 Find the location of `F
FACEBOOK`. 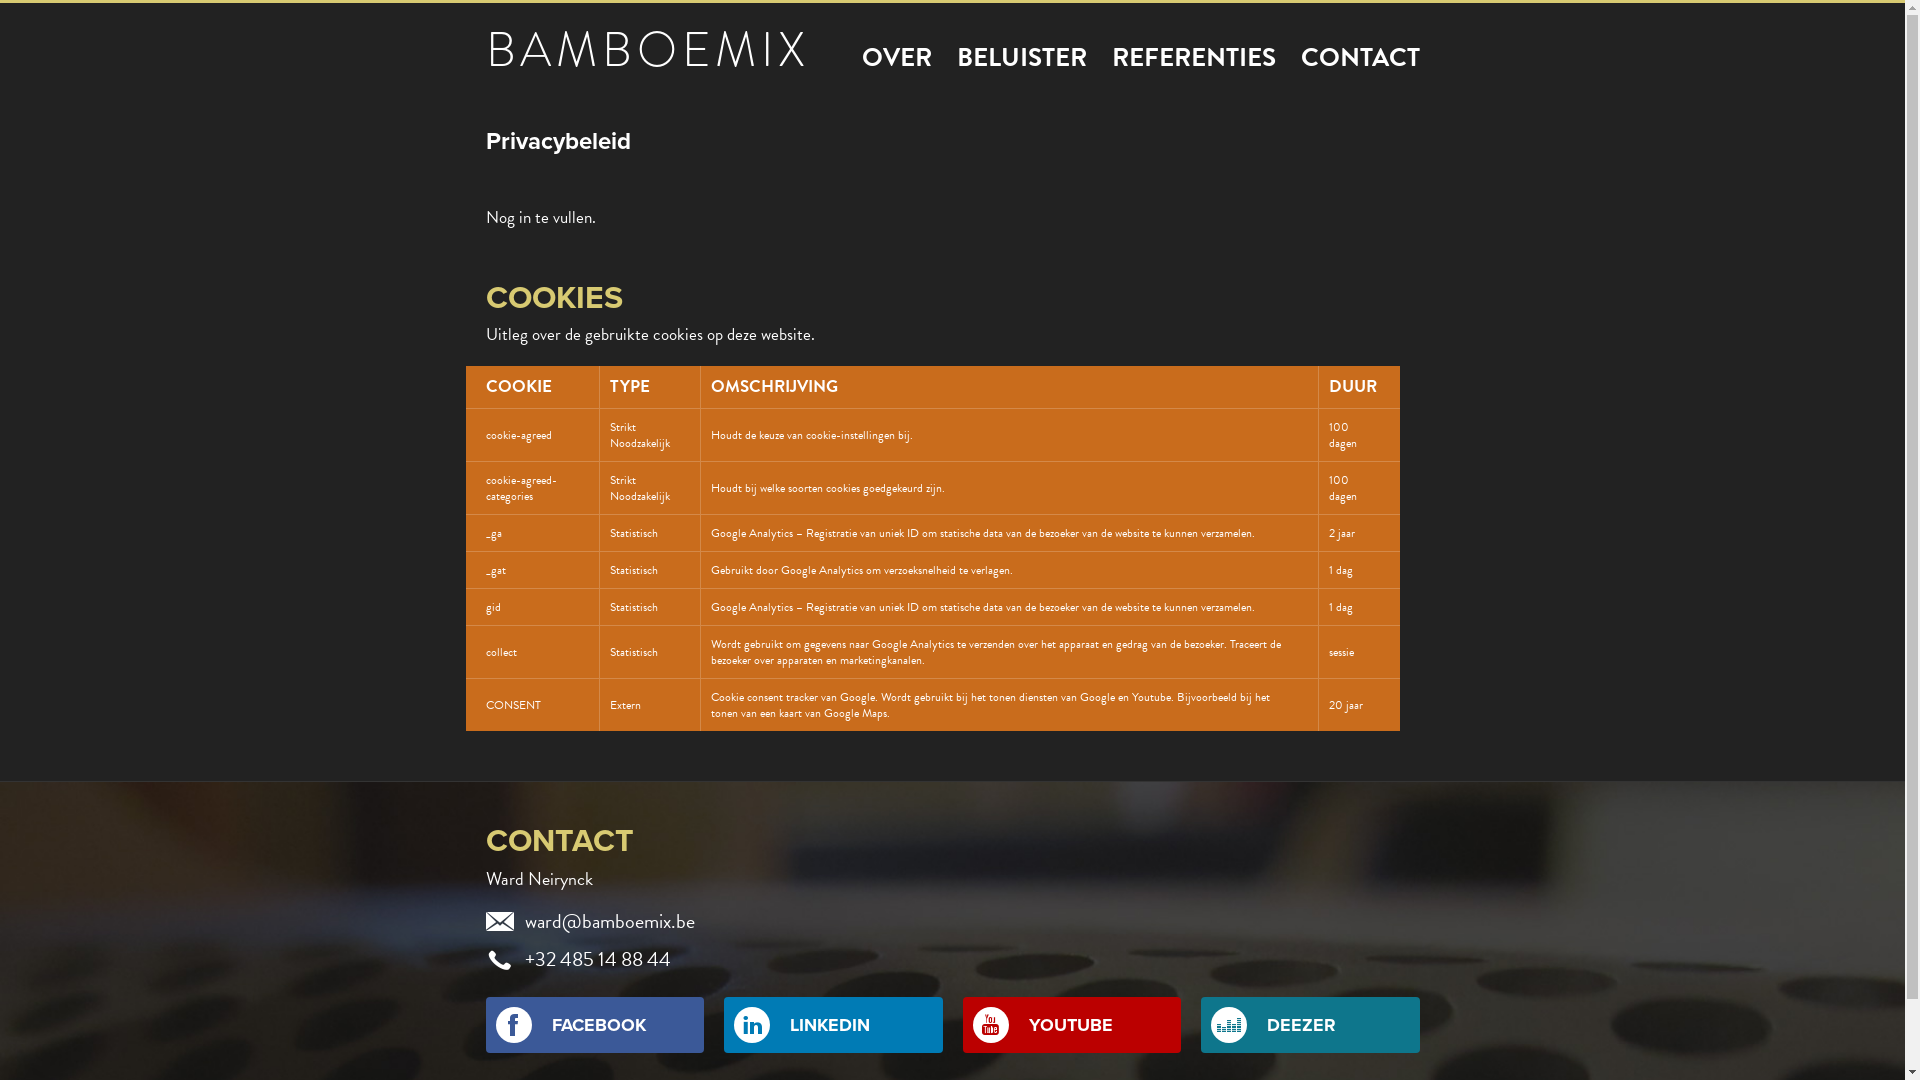

F
FACEBOOK is located at coordinates (596, 1025).